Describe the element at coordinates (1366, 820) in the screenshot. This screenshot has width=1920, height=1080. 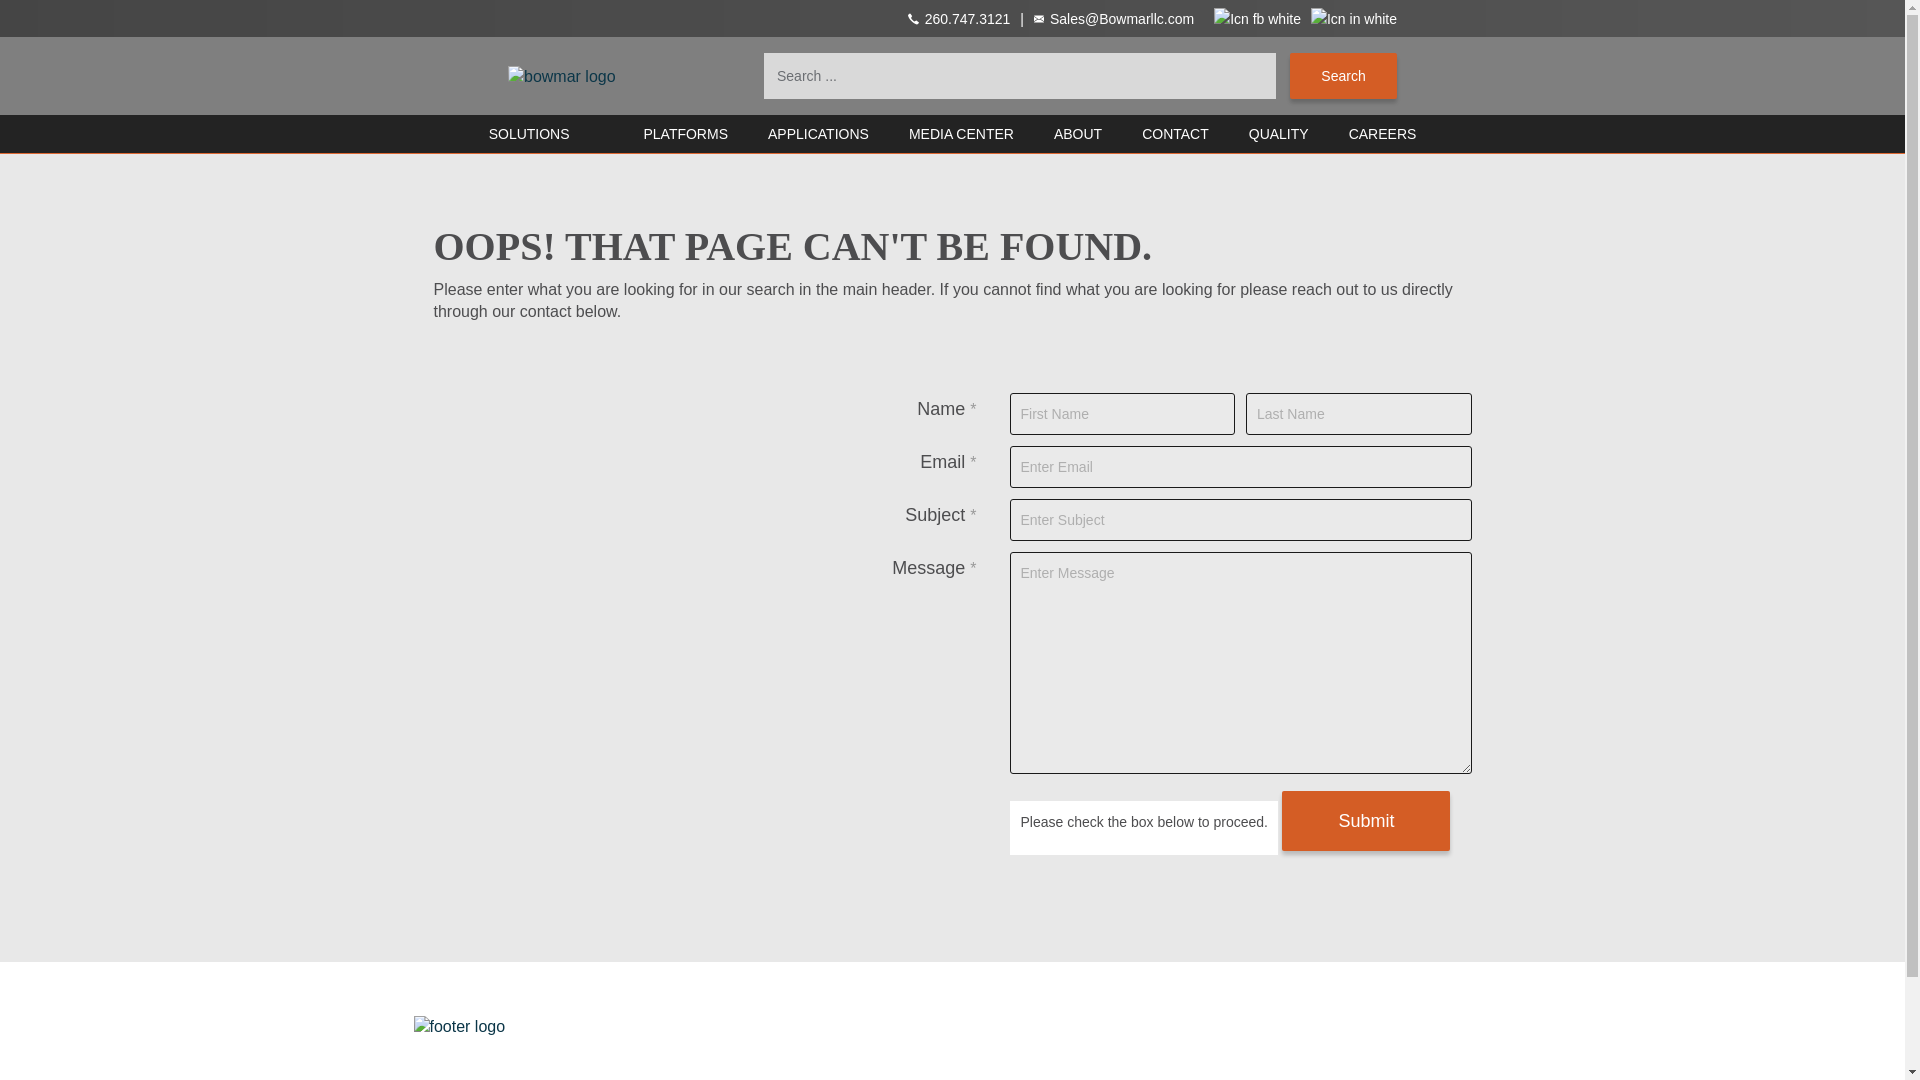
I see `Submit` at that location.